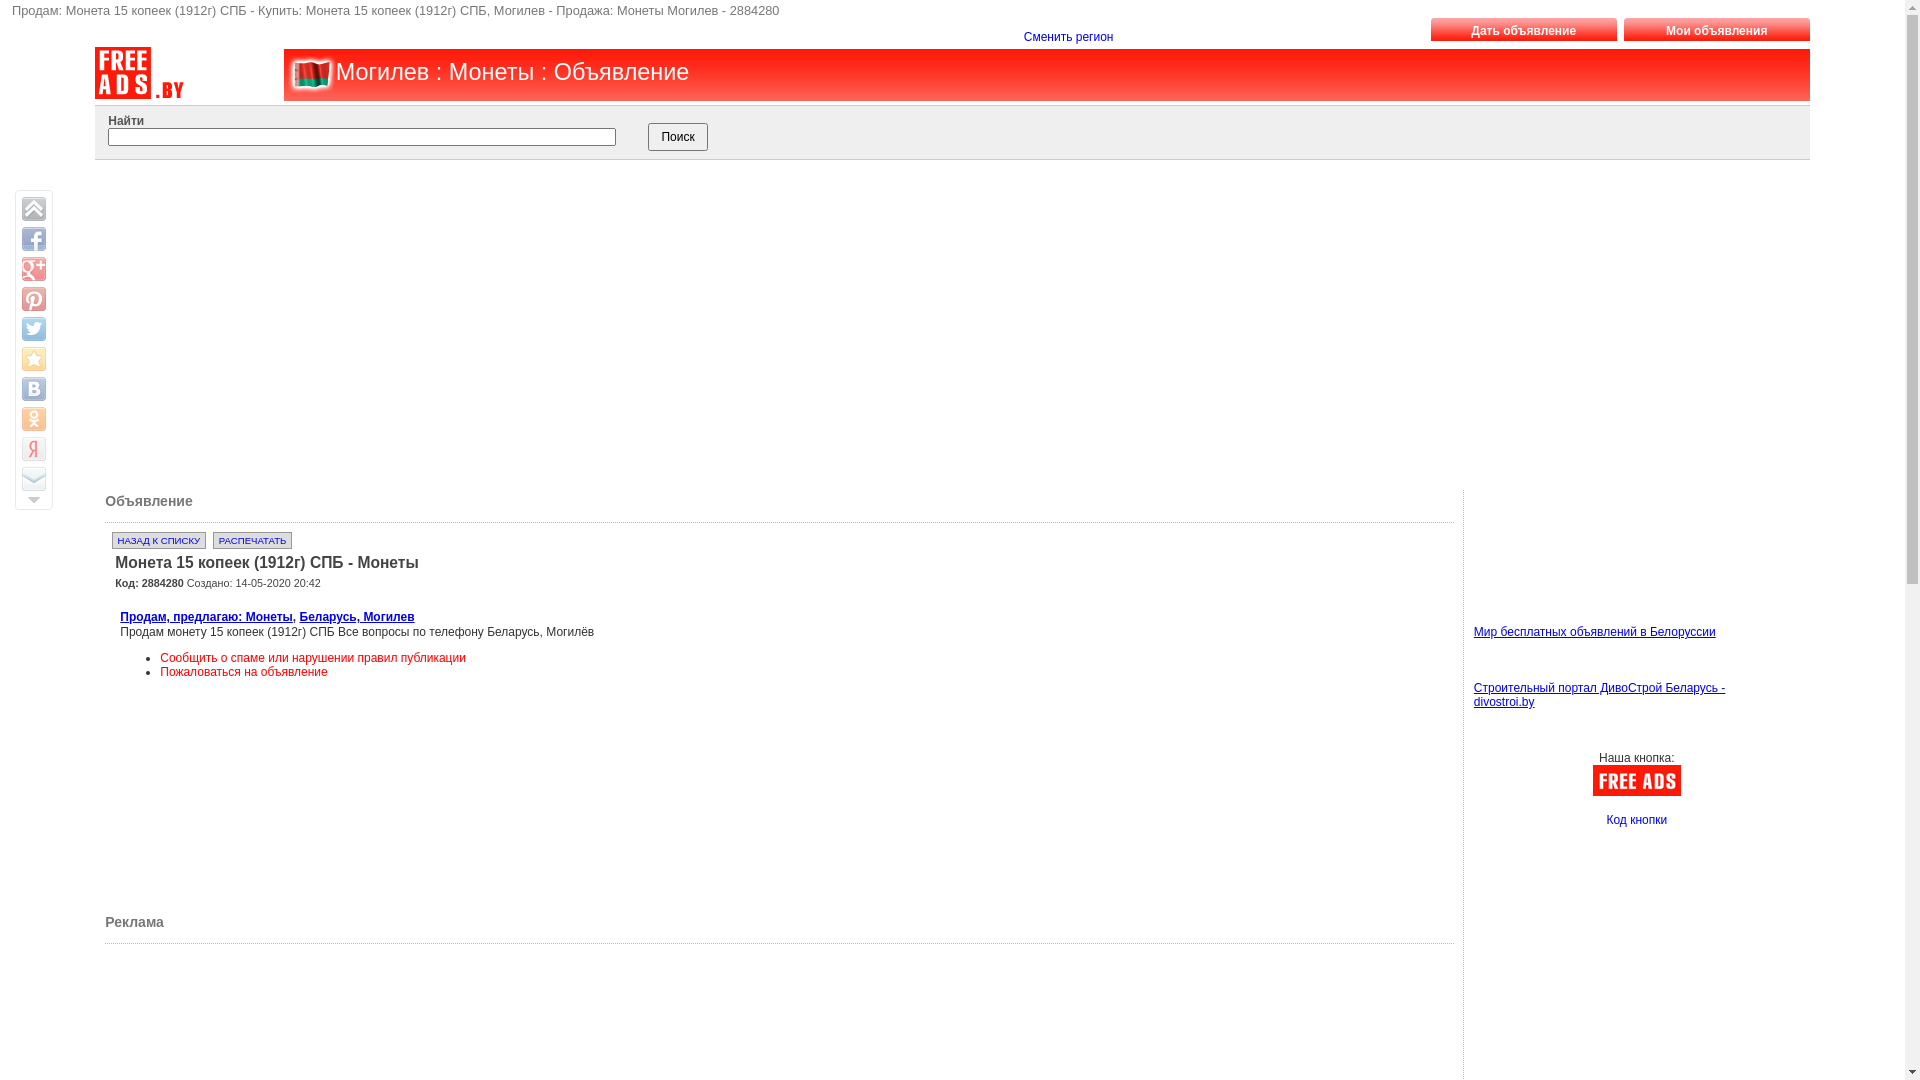 This screenshot has height=1080, width=1920. I want to click on Share on Facebook, so click(34, 239).